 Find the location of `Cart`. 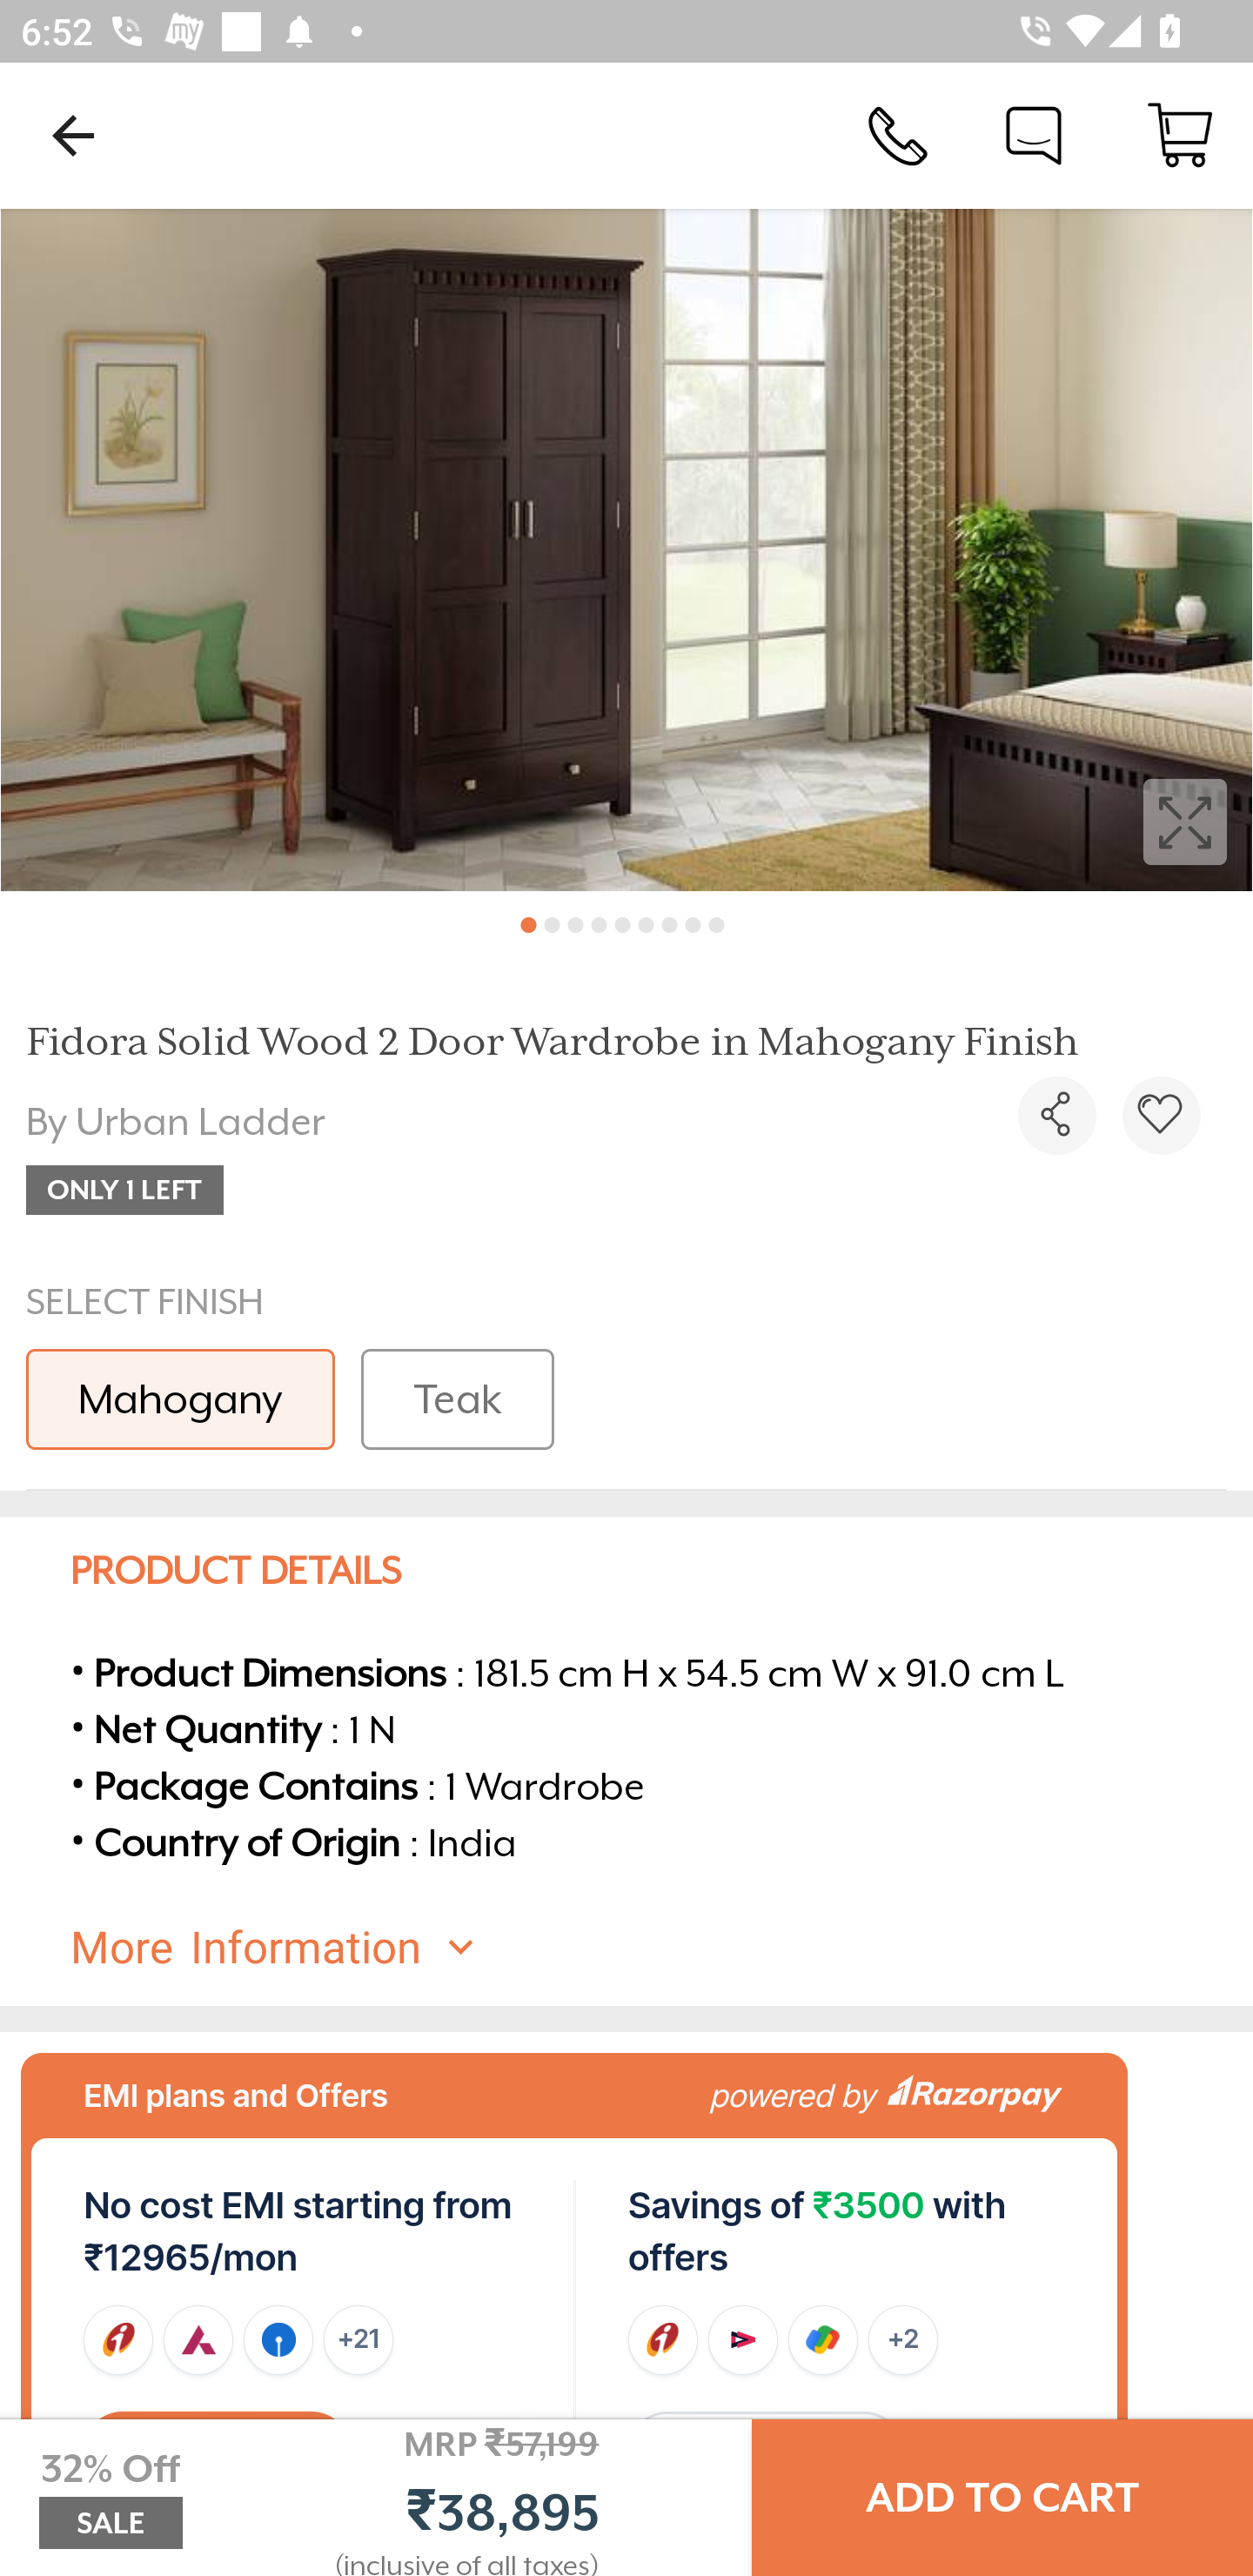

Cart is located at coordinates (1180, 134).